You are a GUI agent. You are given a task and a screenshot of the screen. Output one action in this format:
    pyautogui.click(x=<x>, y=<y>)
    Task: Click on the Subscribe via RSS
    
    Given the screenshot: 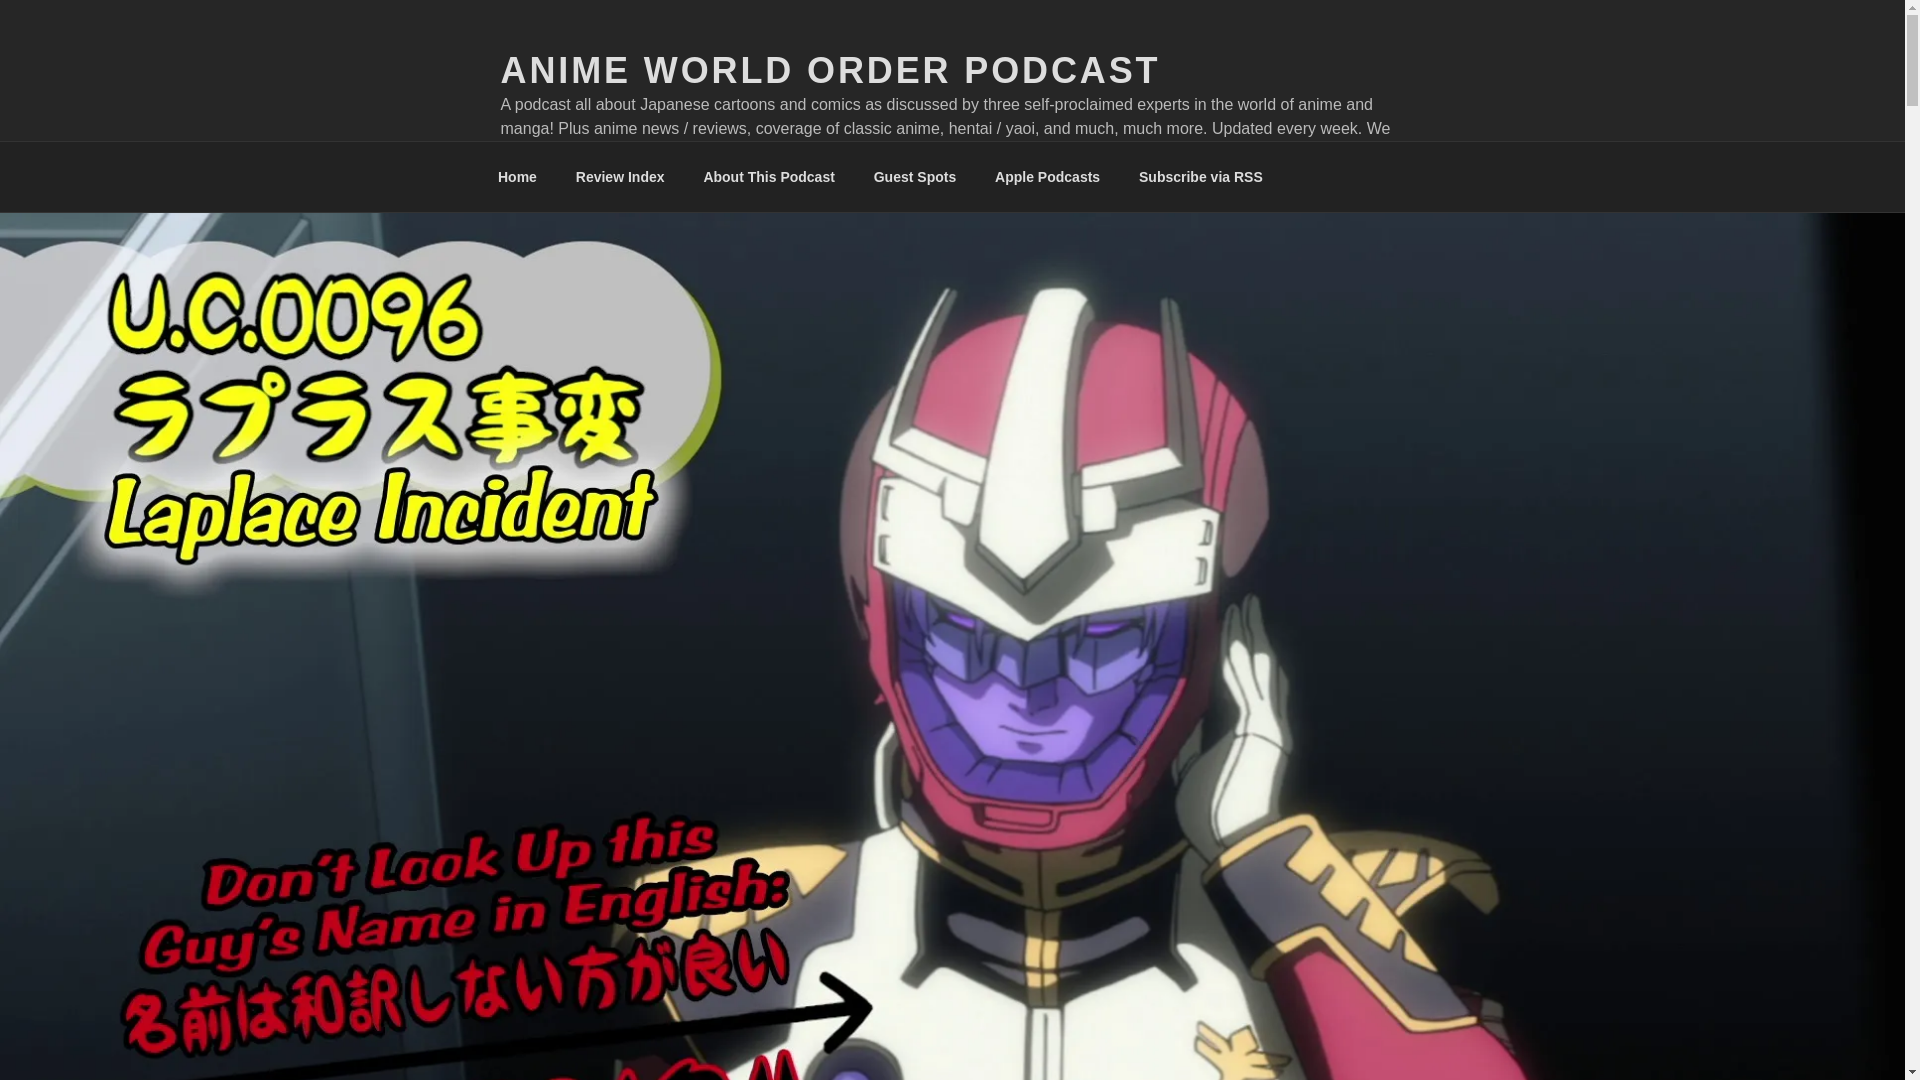 What is the action you would take?
    pyautogui.click(x=1200, y=176)
    